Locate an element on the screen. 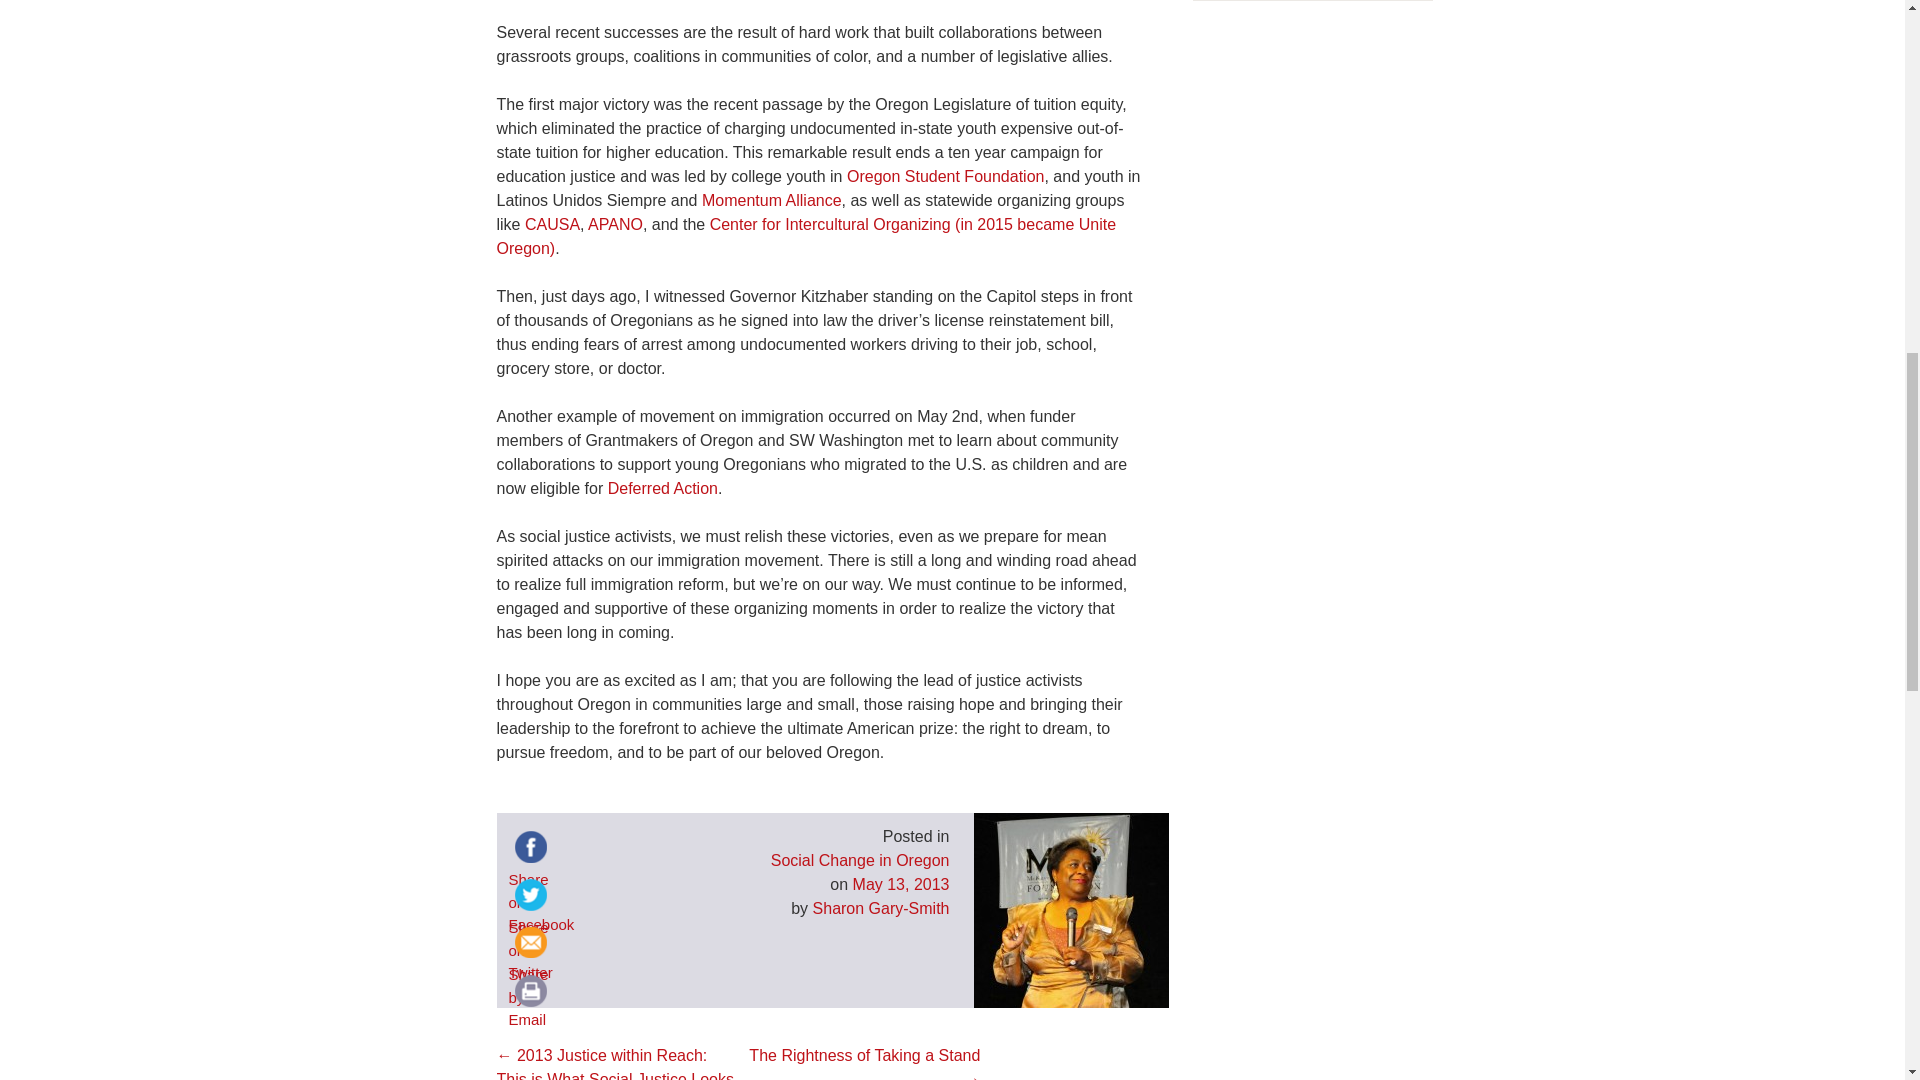  print is located at coordinates (530, 990).